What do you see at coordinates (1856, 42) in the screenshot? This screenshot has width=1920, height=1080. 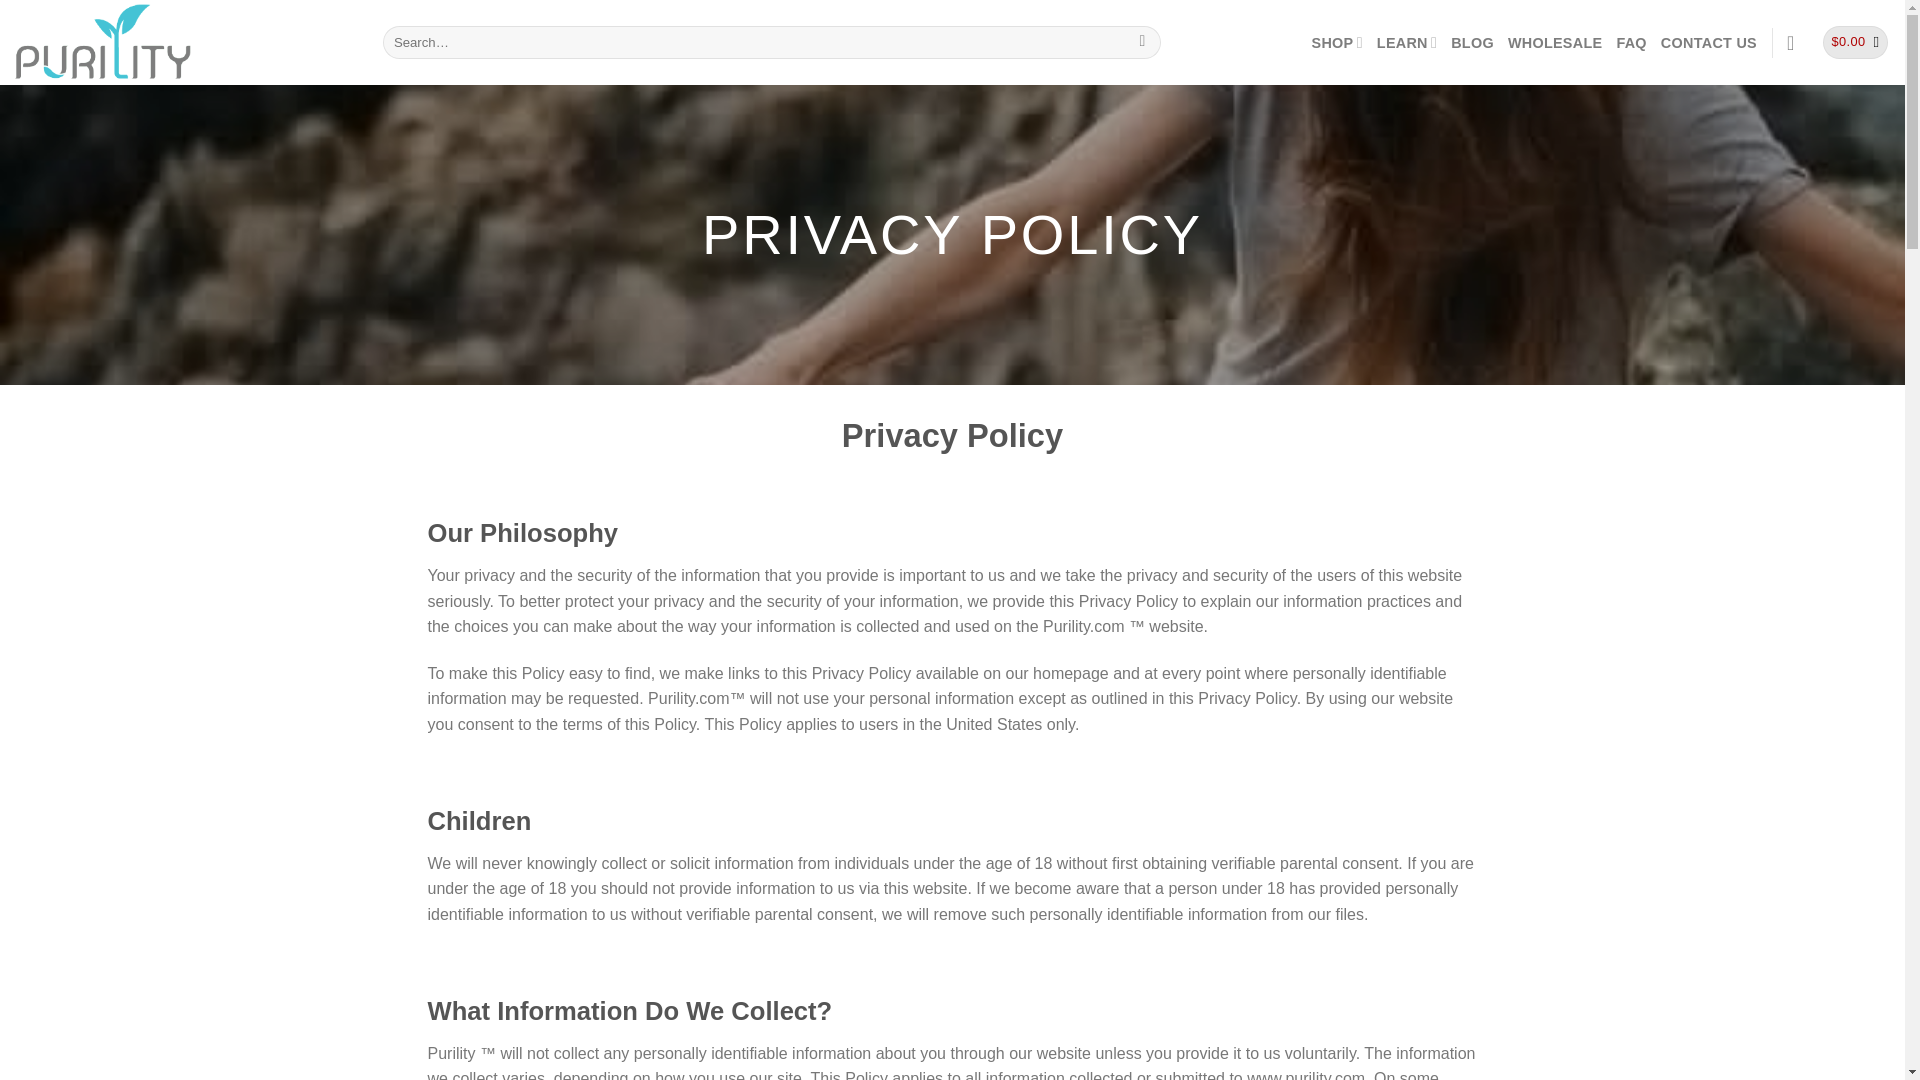 I see `Cart` at bounding box center [1856, 42].